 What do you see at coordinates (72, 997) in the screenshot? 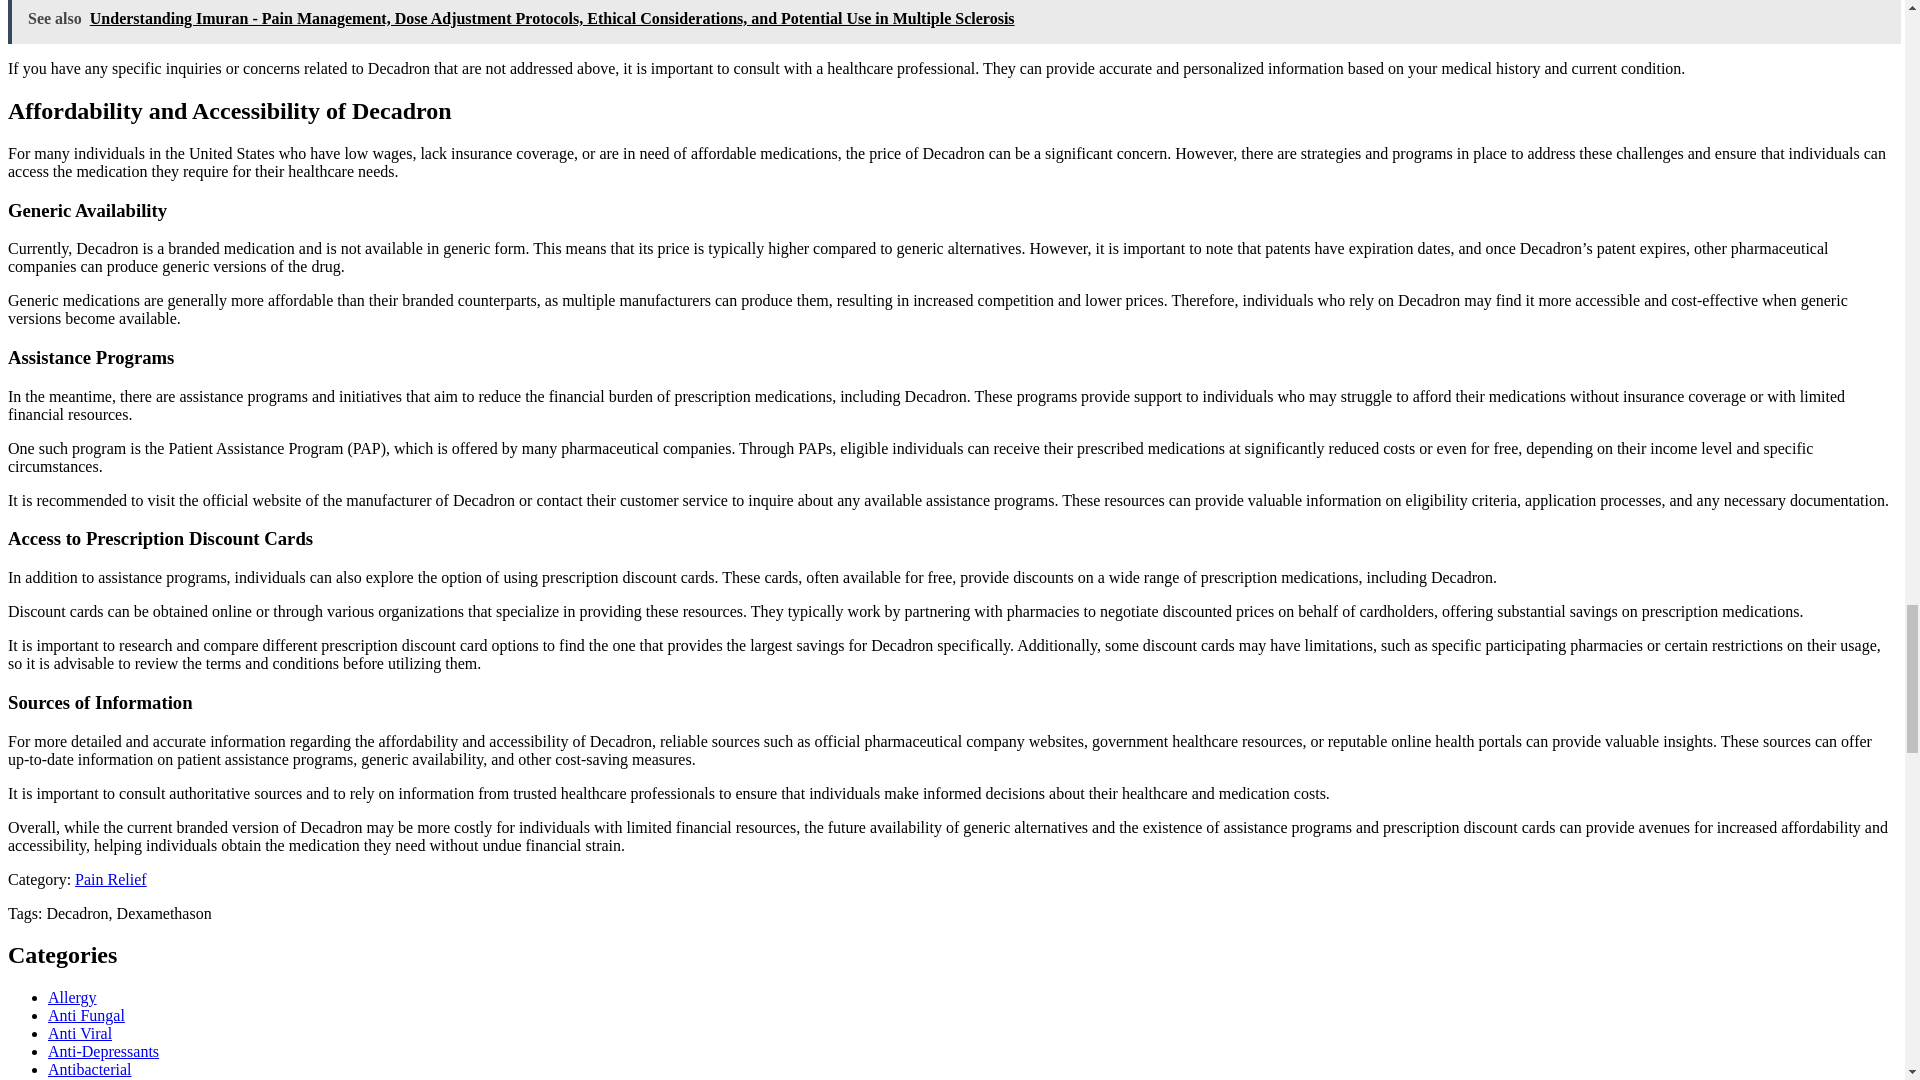
I see `Allergy` at bounding box center [72, 997].